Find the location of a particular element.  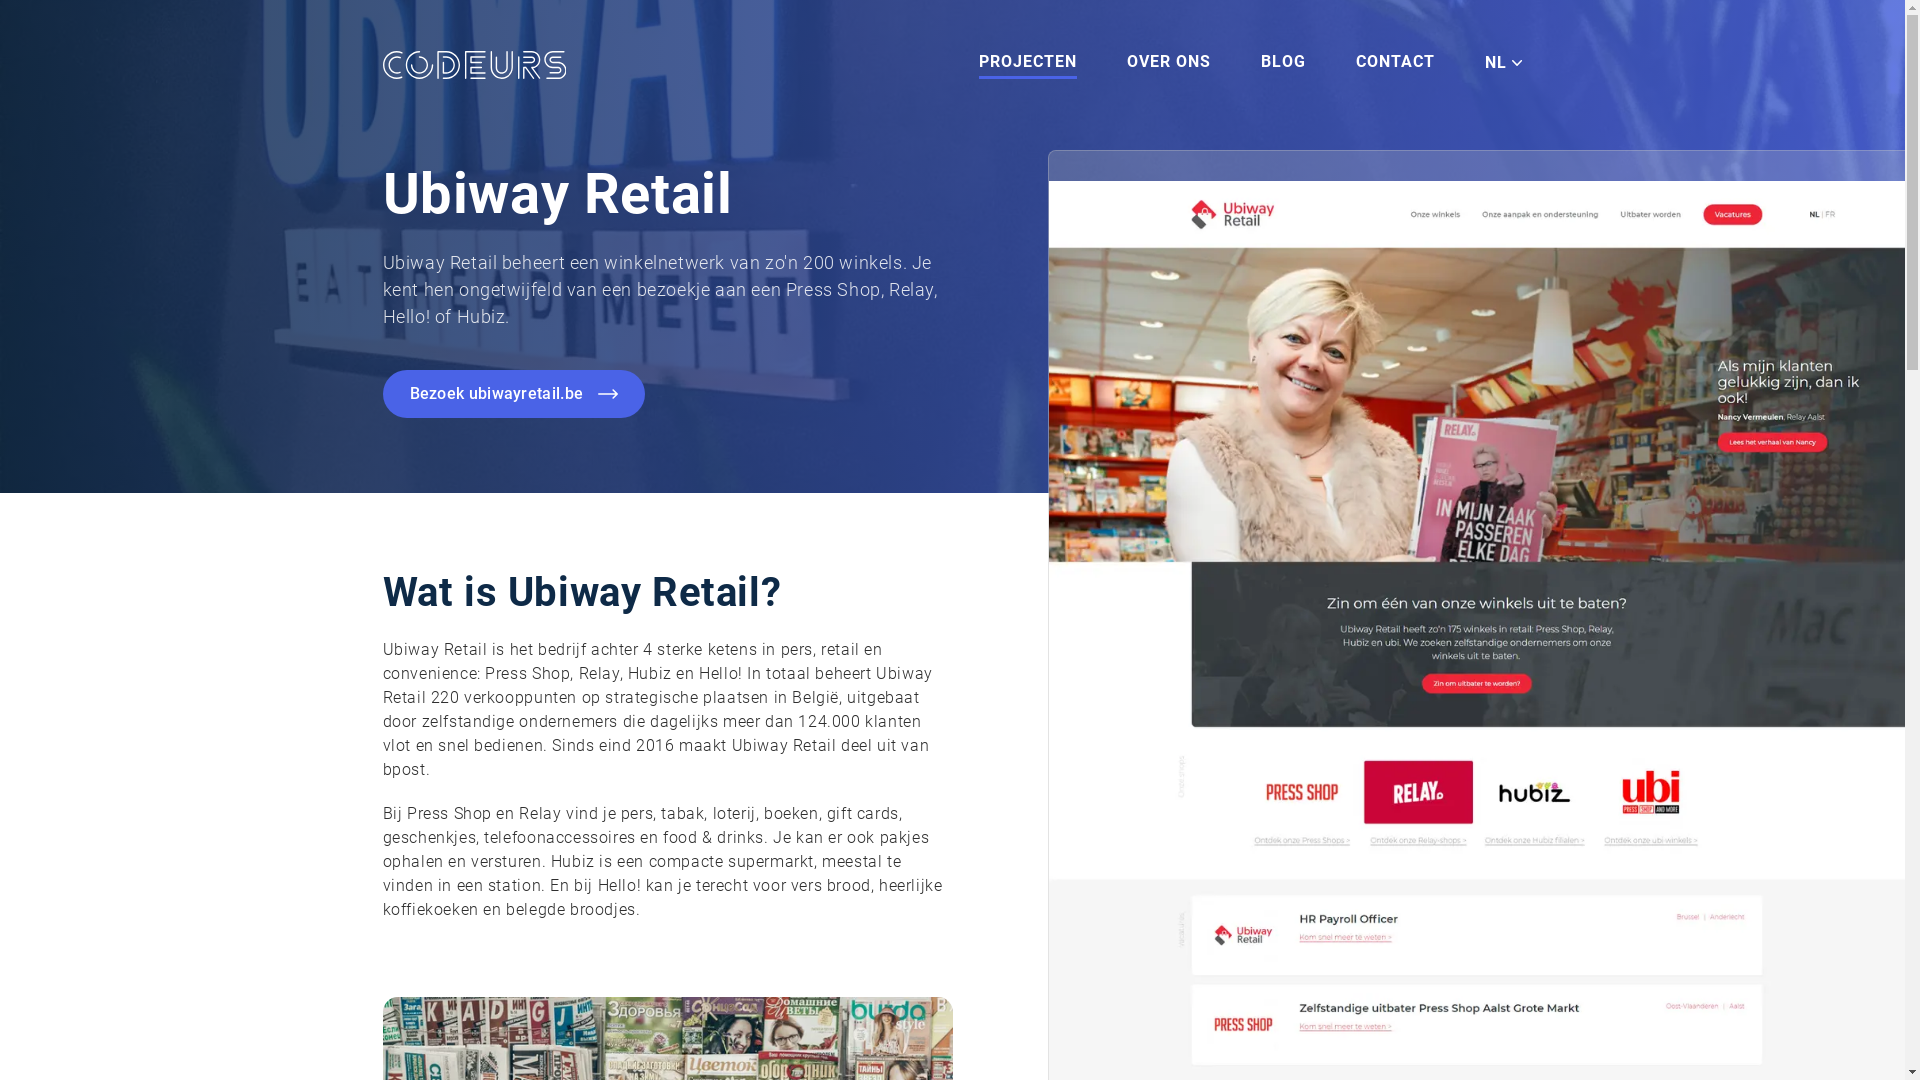

Bezoek ubiwayretail.be is located at coordinates (514, 394).